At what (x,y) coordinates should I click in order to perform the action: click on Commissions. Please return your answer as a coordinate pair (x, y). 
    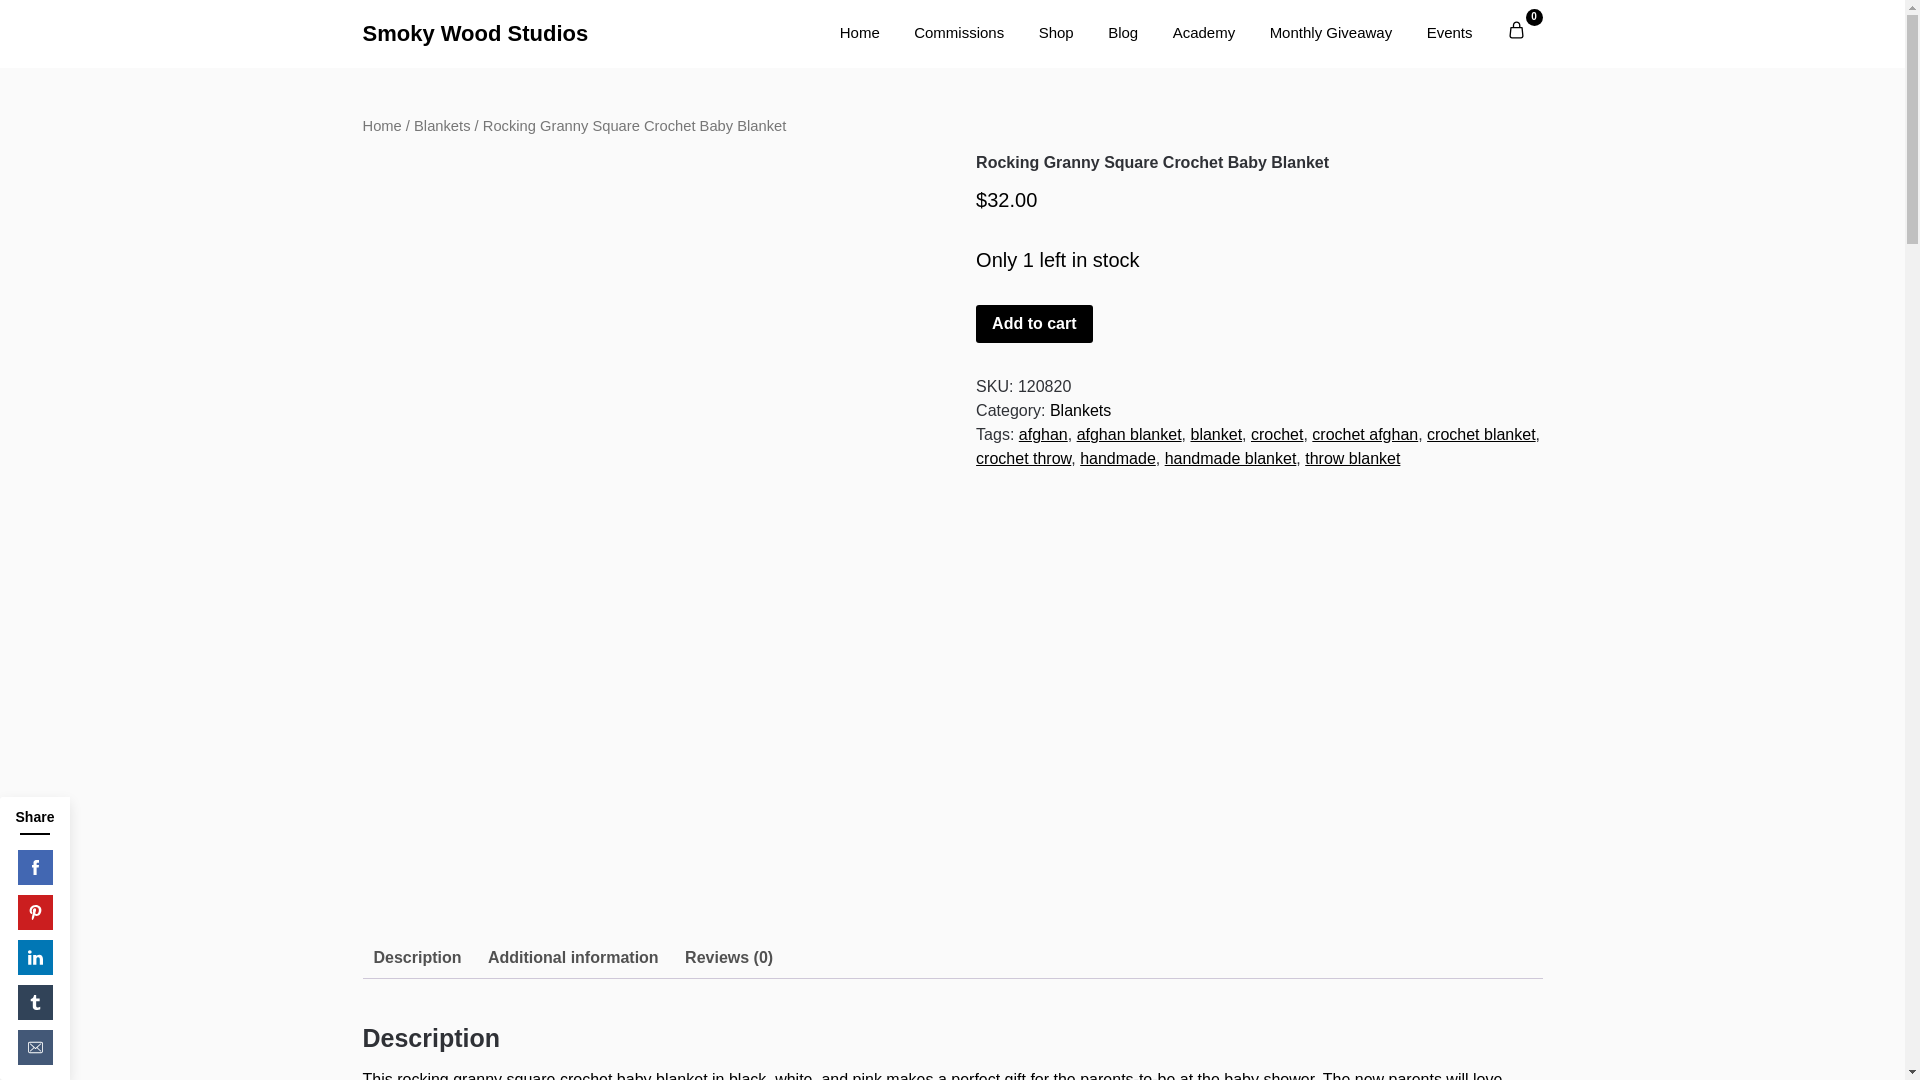
    Looking at the image, I should click on (958, 34).